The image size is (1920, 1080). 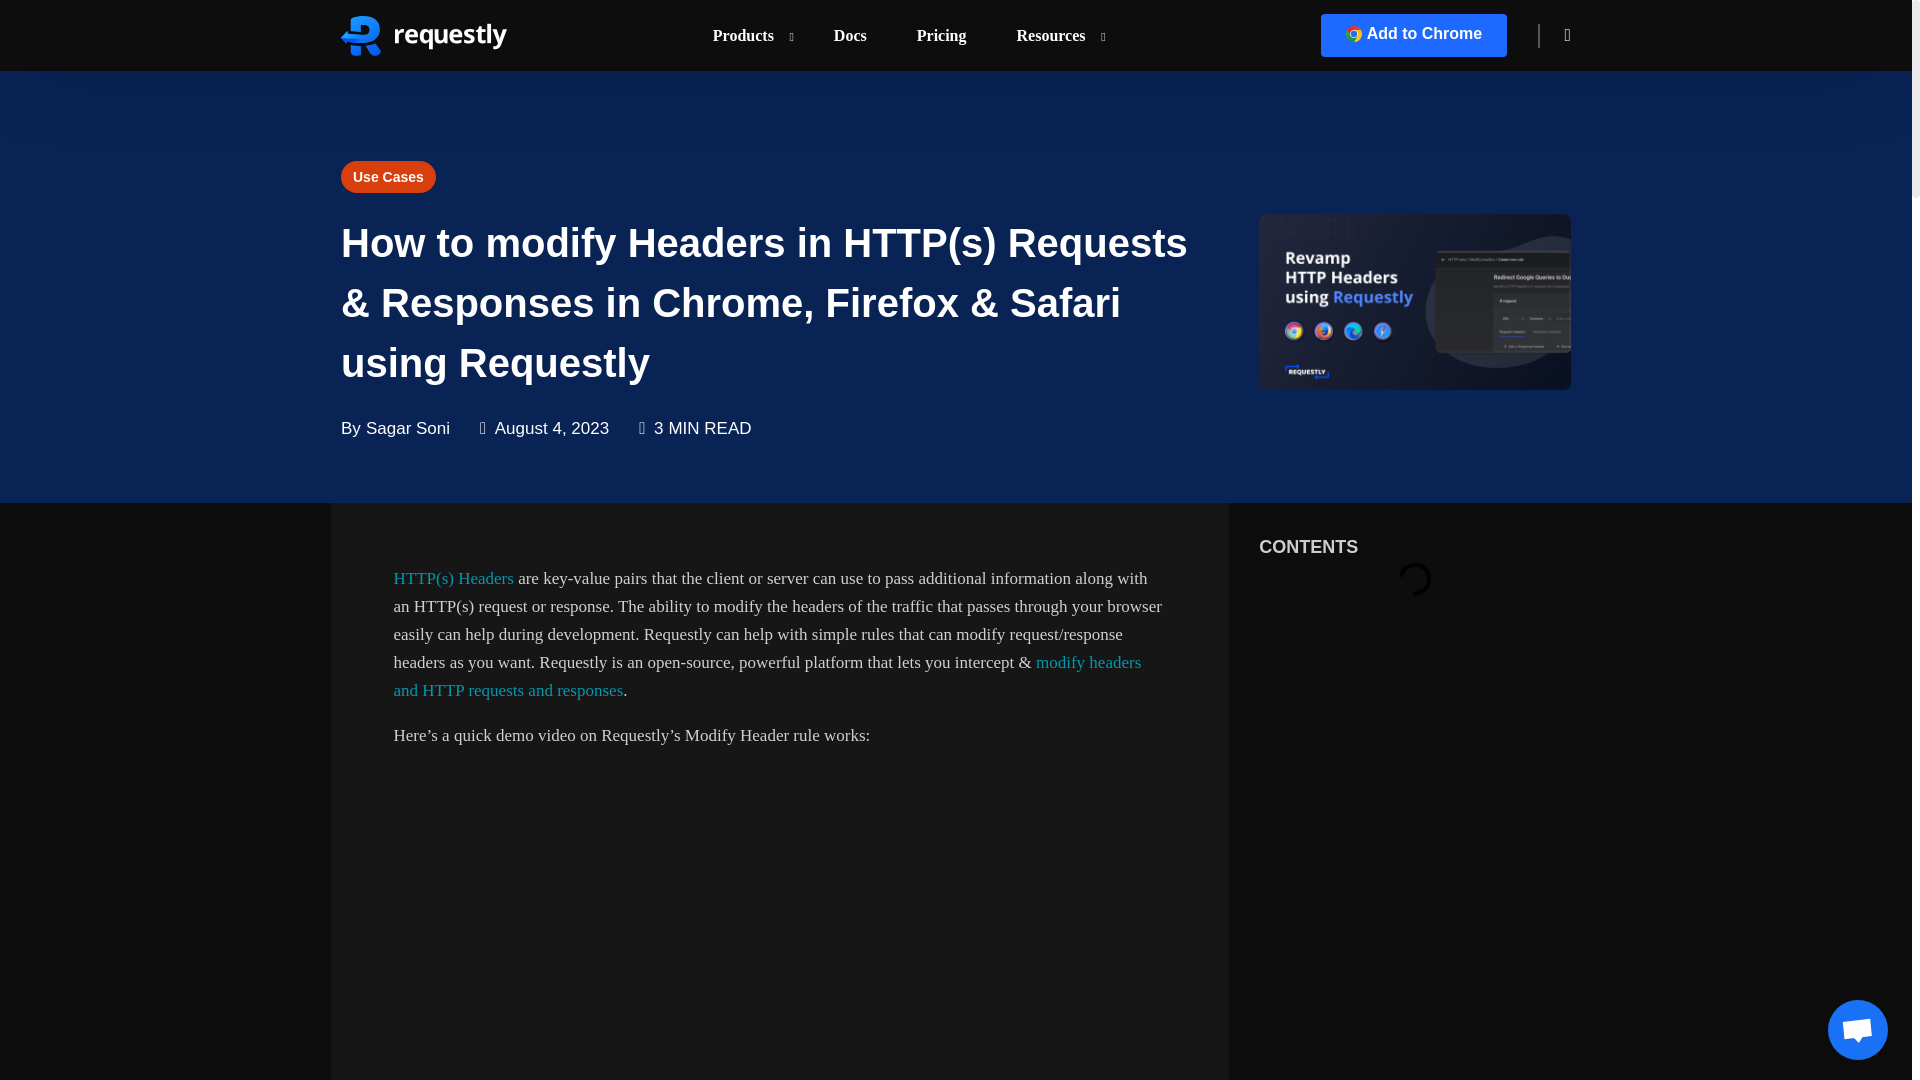 What do you see at coordinates (1056, 36) in the screenshot?
I see `Resources` at bounding box center [1056, 36].